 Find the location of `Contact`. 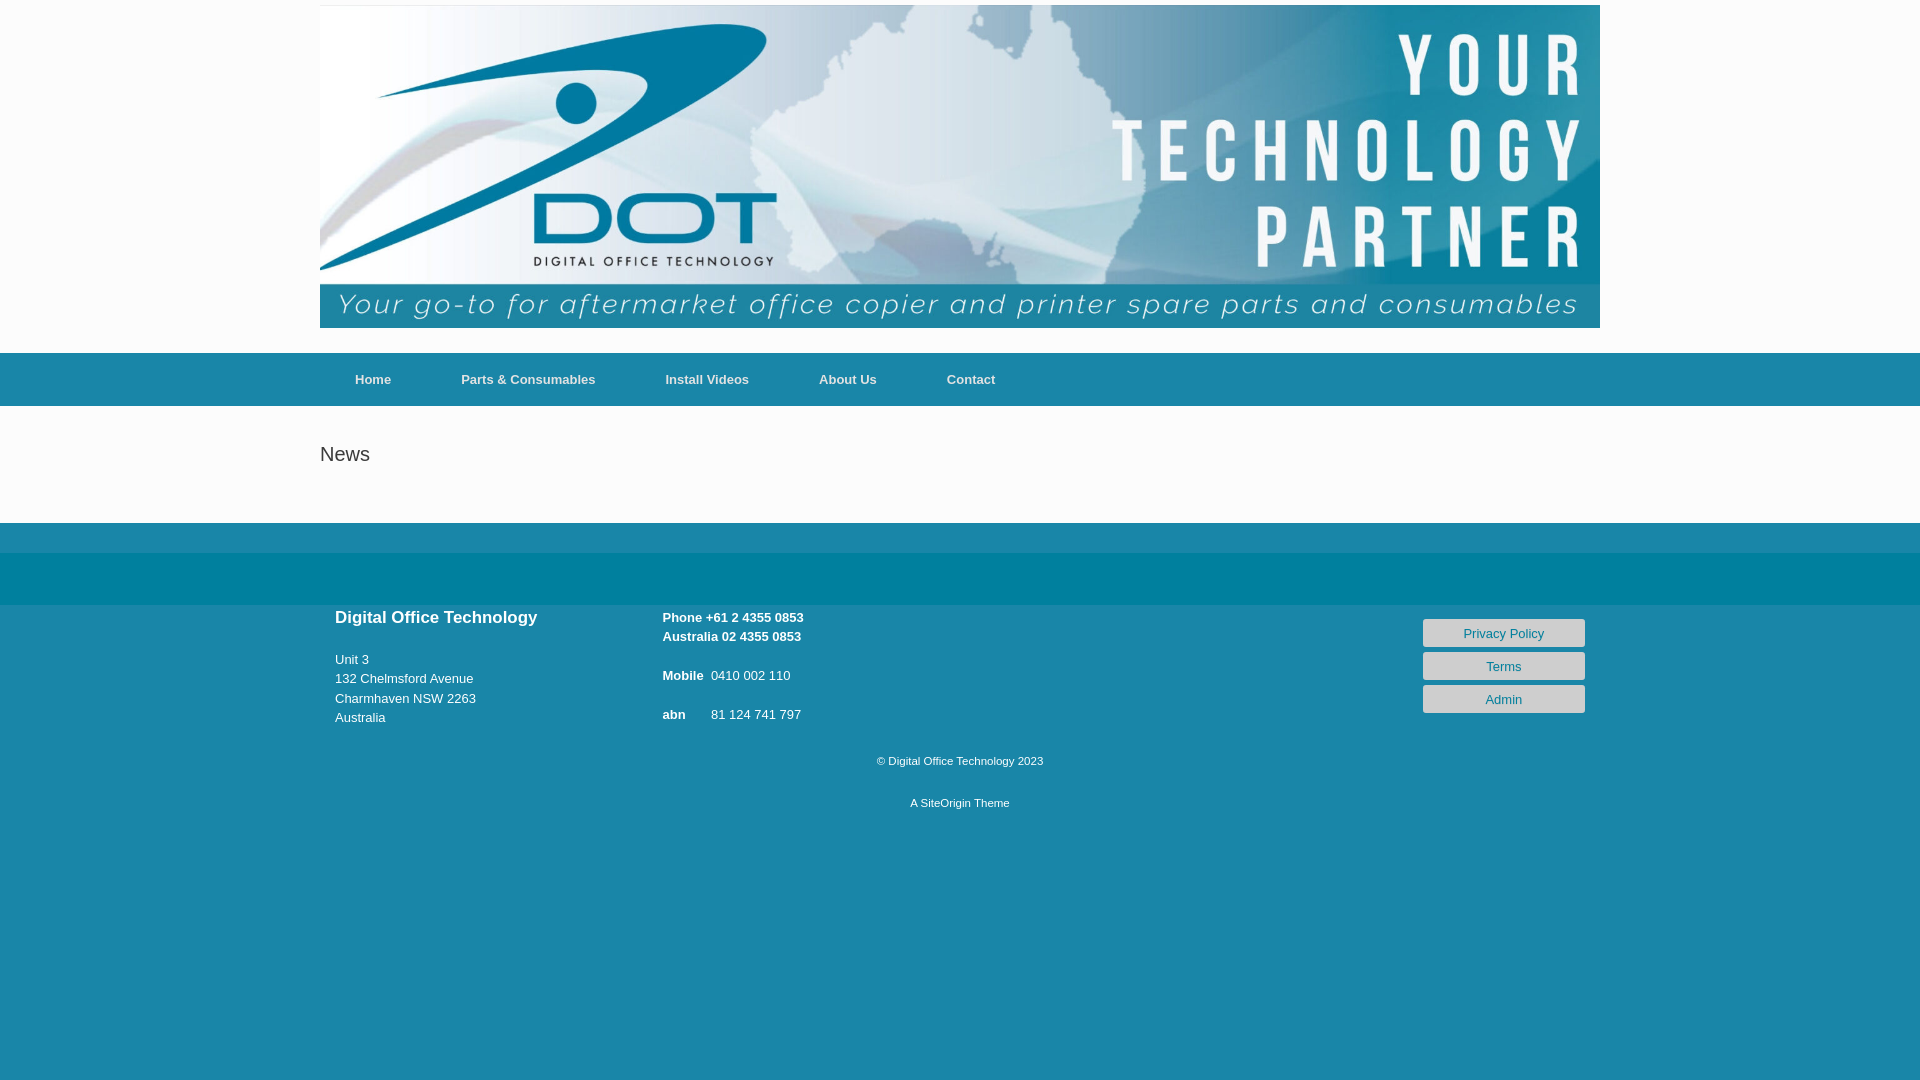

Contact is located at coordinates (971, 378).